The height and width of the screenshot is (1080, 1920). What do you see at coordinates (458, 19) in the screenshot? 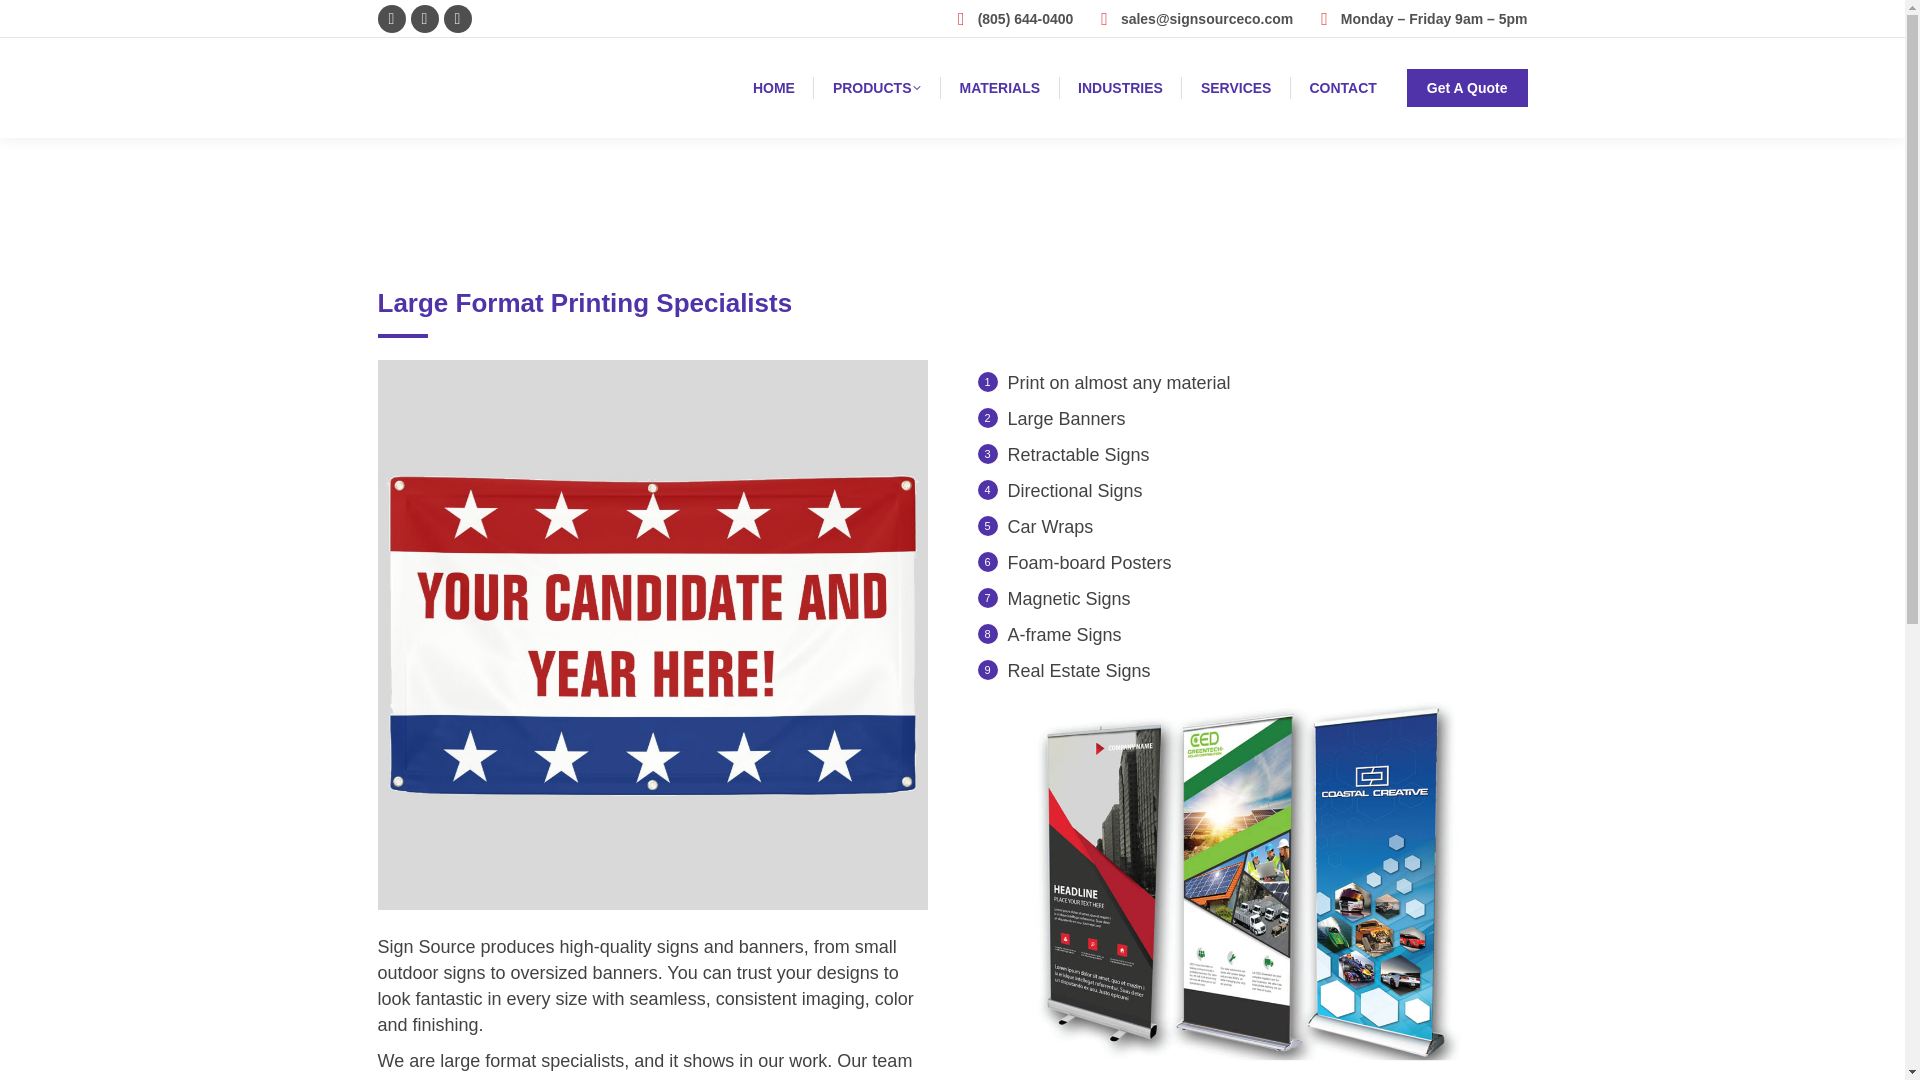
I see `Mail page opens in new window` at bounding box center [458, 19].